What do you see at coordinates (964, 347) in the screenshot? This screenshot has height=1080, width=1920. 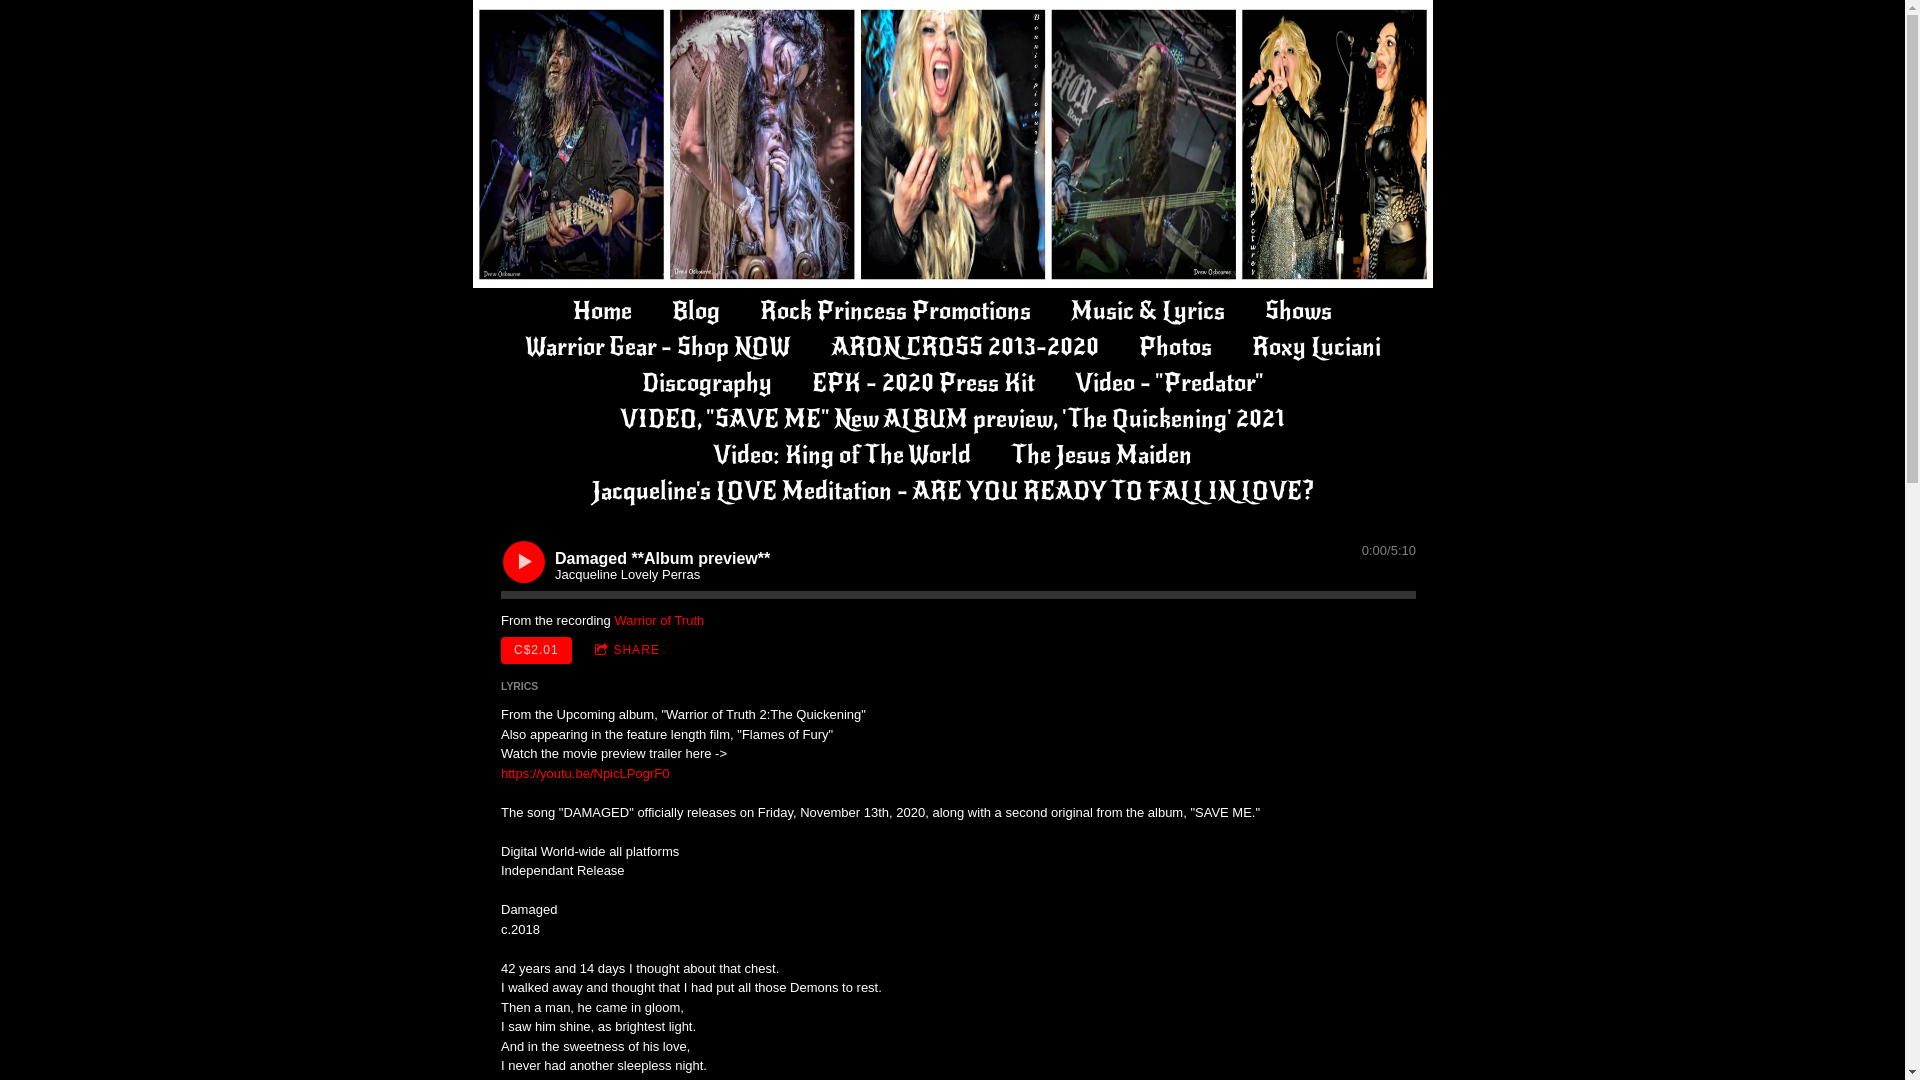 I see `ARON CROSS 2013-2020` at bounding box center [964, 347].